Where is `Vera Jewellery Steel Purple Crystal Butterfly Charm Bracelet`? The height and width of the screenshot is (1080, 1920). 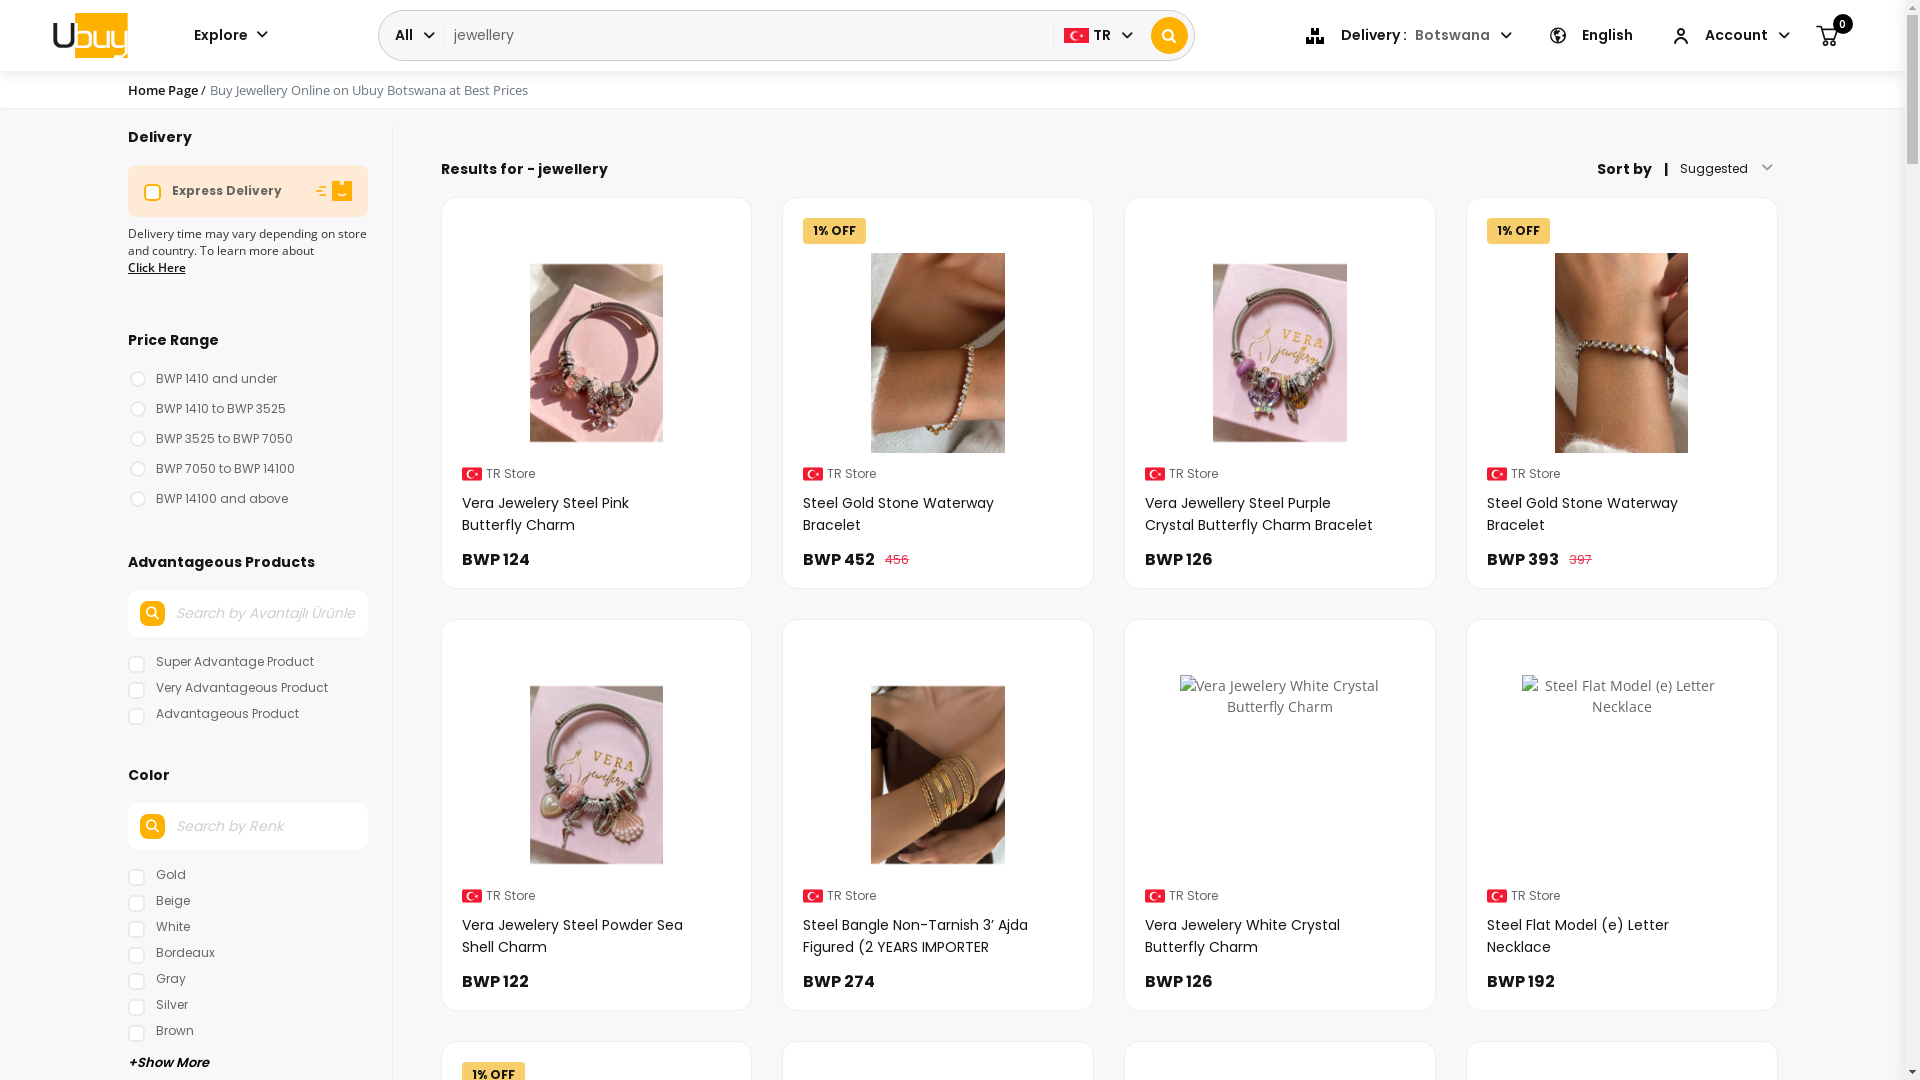
Vera Jewellery Steel Purple Crystal Butterfly Charm Bracelet is located at coordinates (1280, 510).